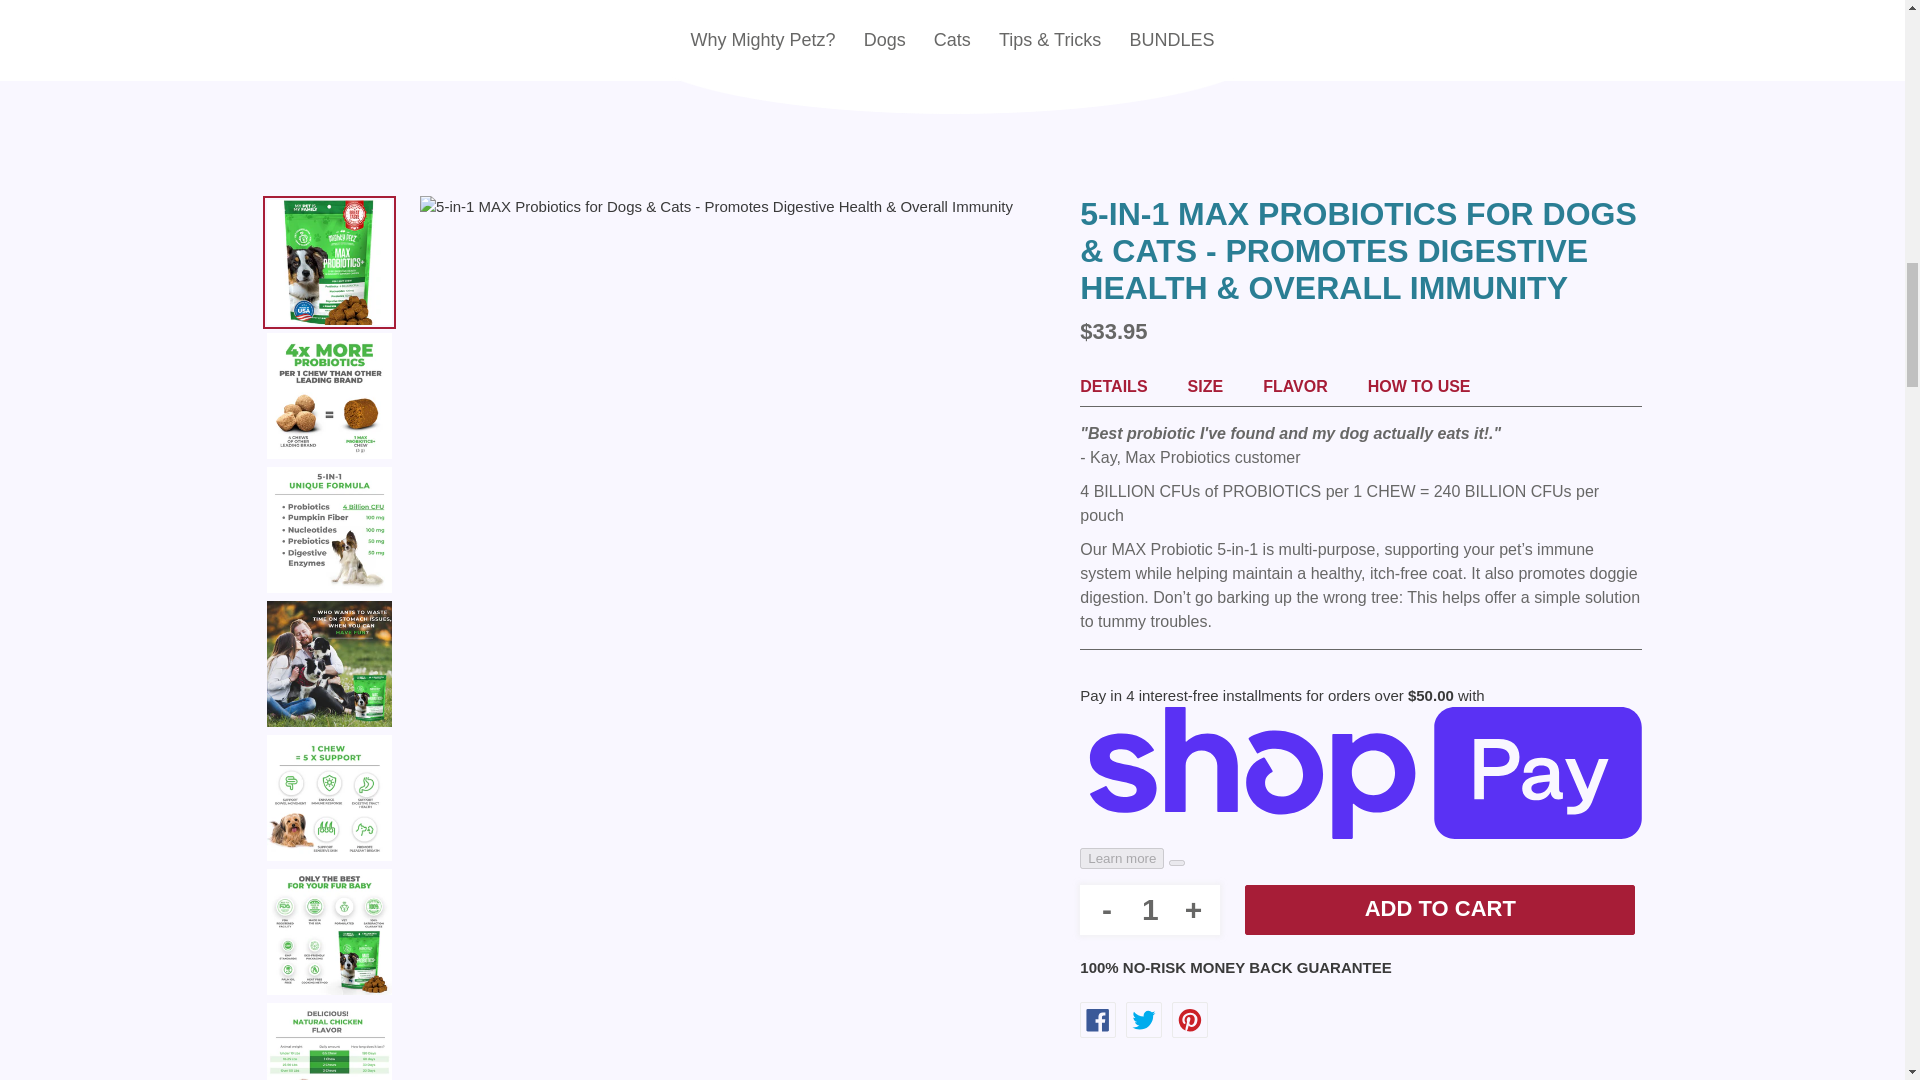 The width and height of the screenshot is (1920, 1080). I want to click on Log in, so click(1519, 6).